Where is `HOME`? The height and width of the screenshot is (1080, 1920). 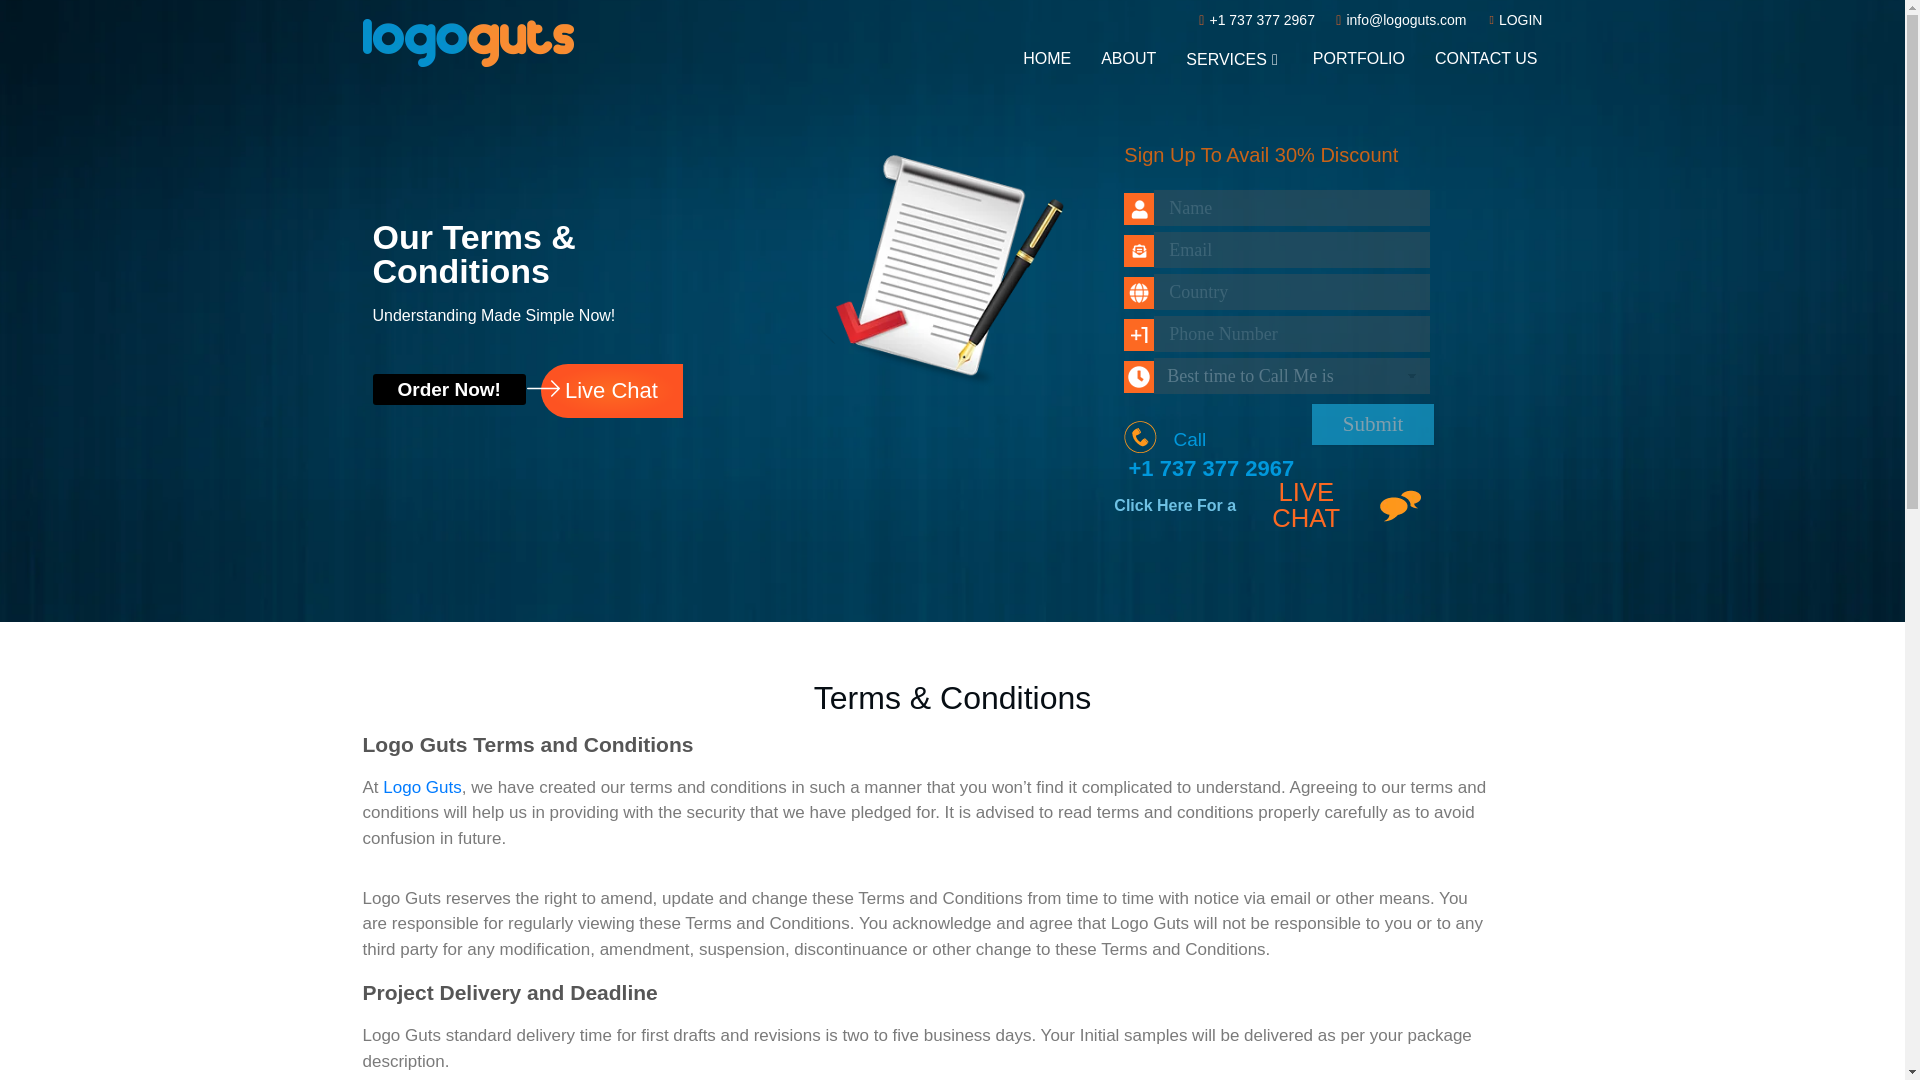 HOME is located at coordinates (1046, 58).